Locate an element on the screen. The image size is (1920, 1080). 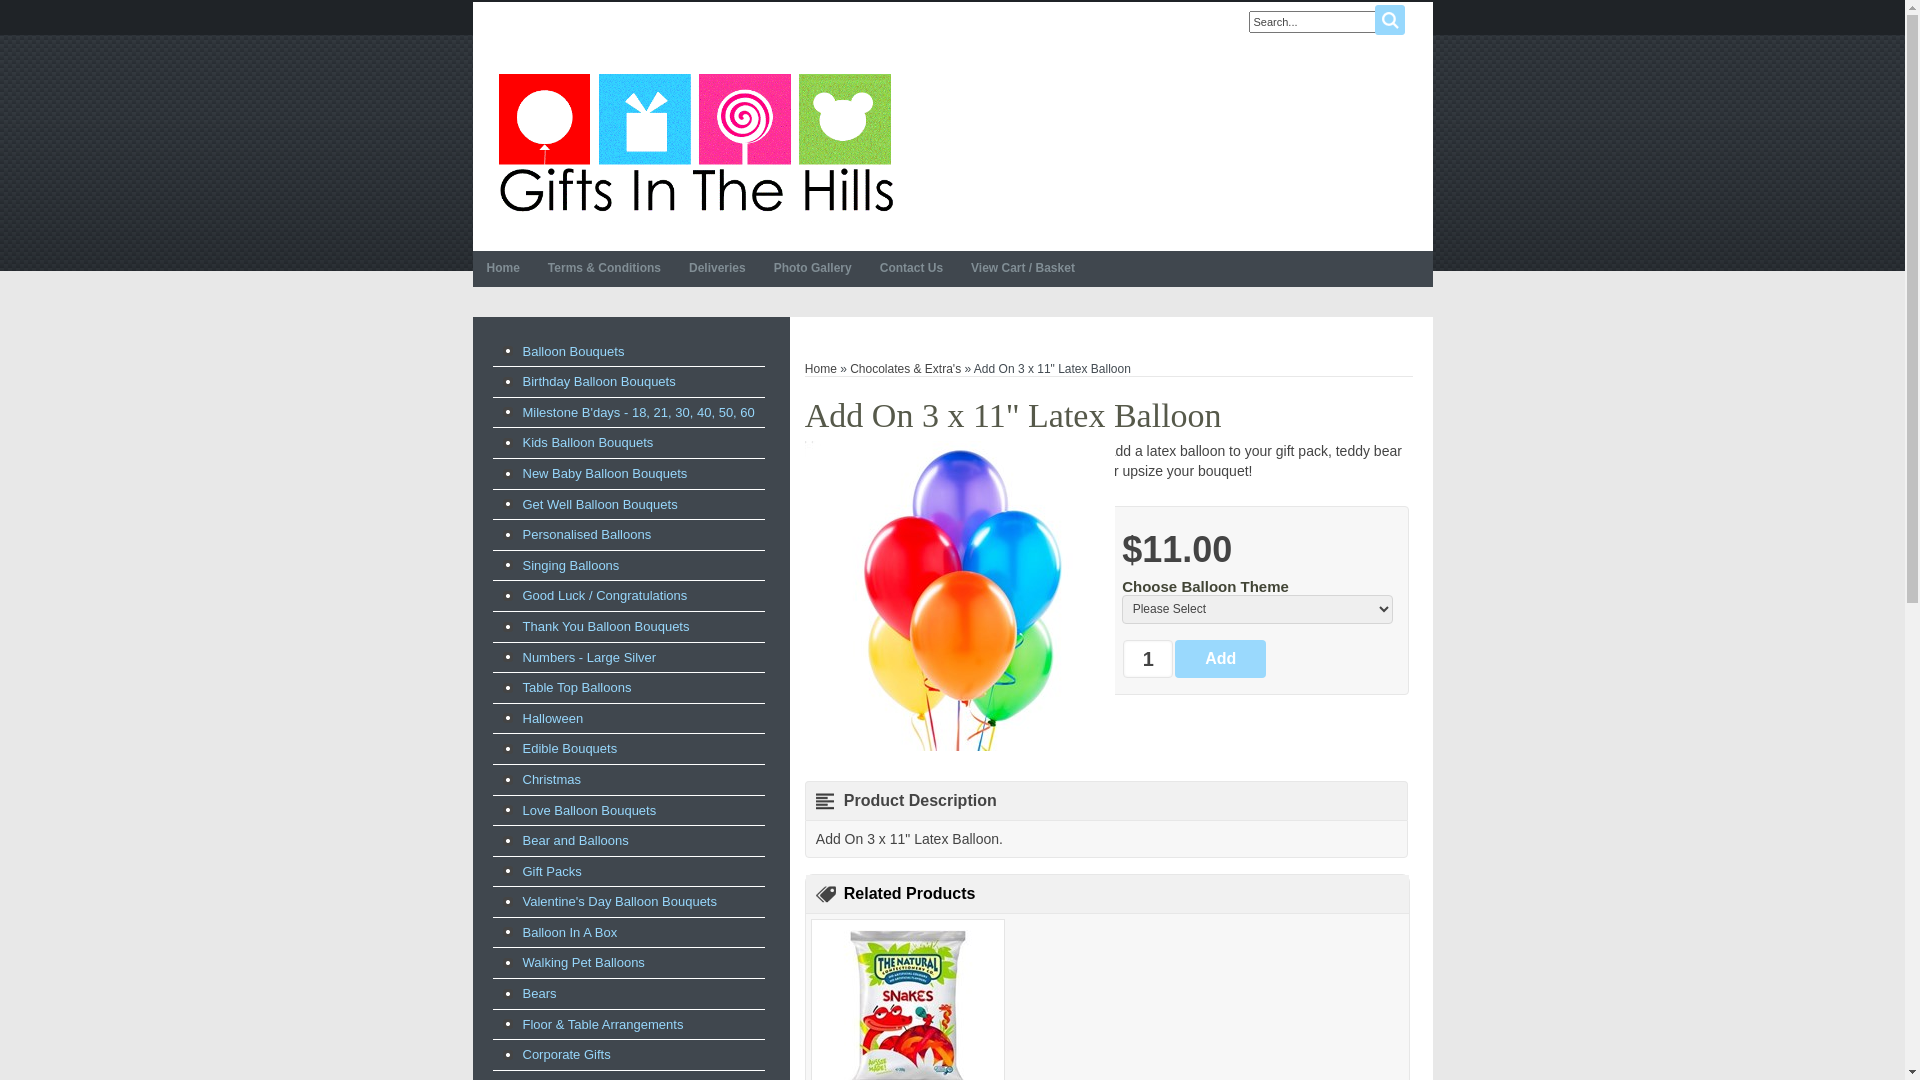
Personalised Balloons is located at coordinates (628, 535).